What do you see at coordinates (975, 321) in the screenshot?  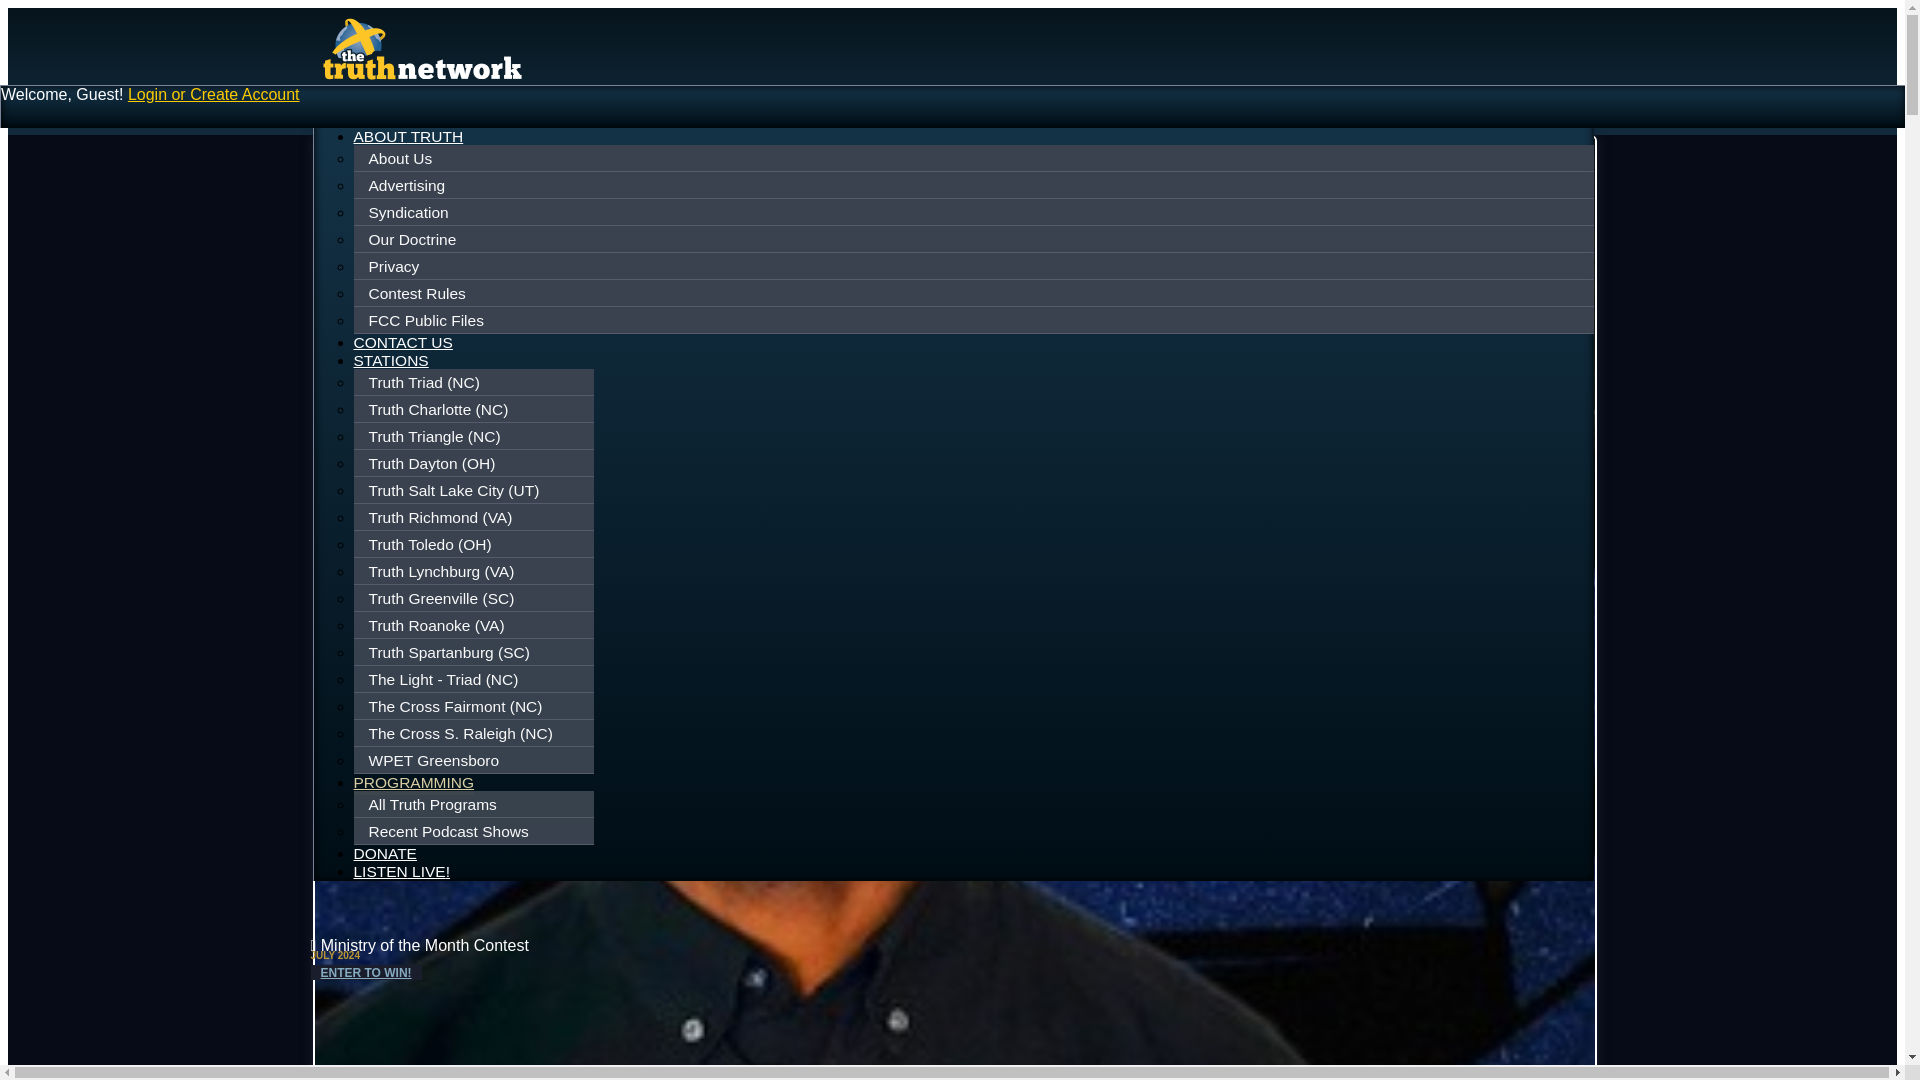 I see `FCC Public Files` at bounding box center [975, 321].